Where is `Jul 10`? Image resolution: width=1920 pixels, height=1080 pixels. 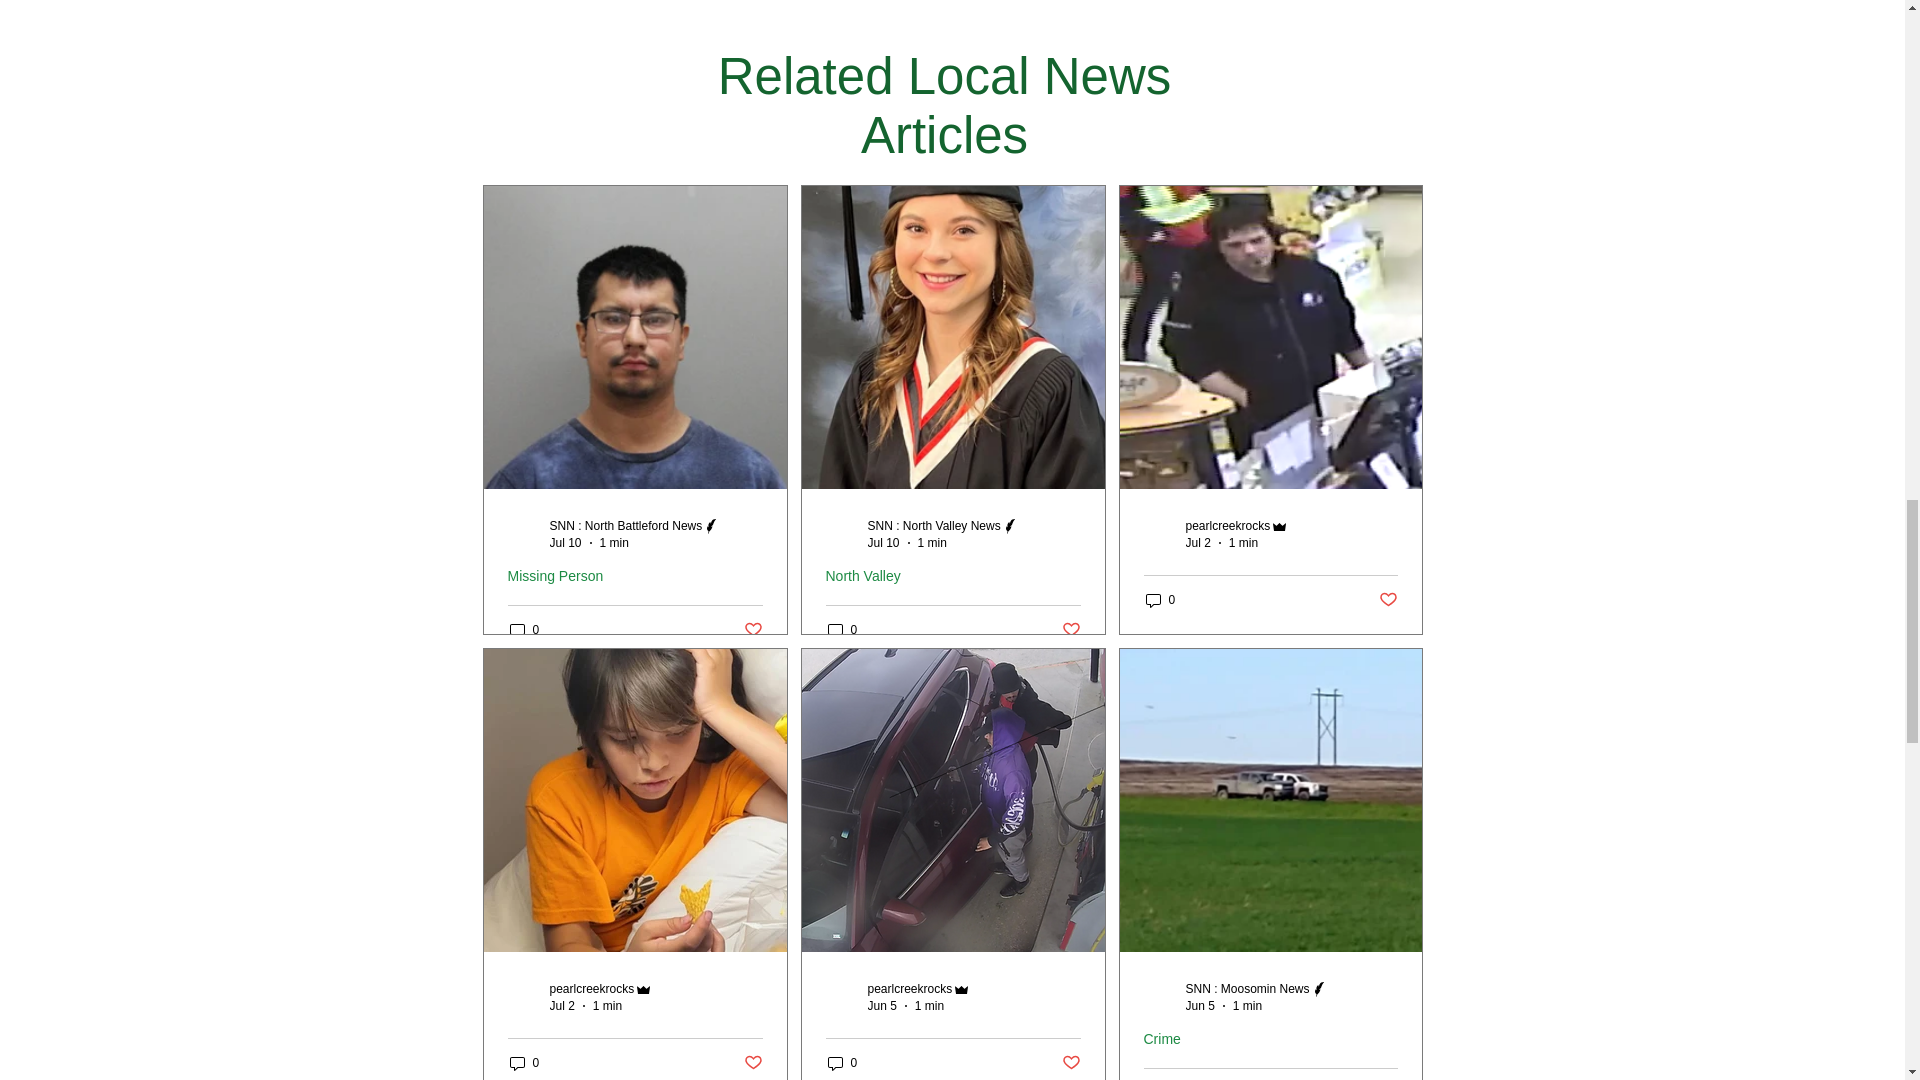 Jul 10 is located at coordinates (565, 542).